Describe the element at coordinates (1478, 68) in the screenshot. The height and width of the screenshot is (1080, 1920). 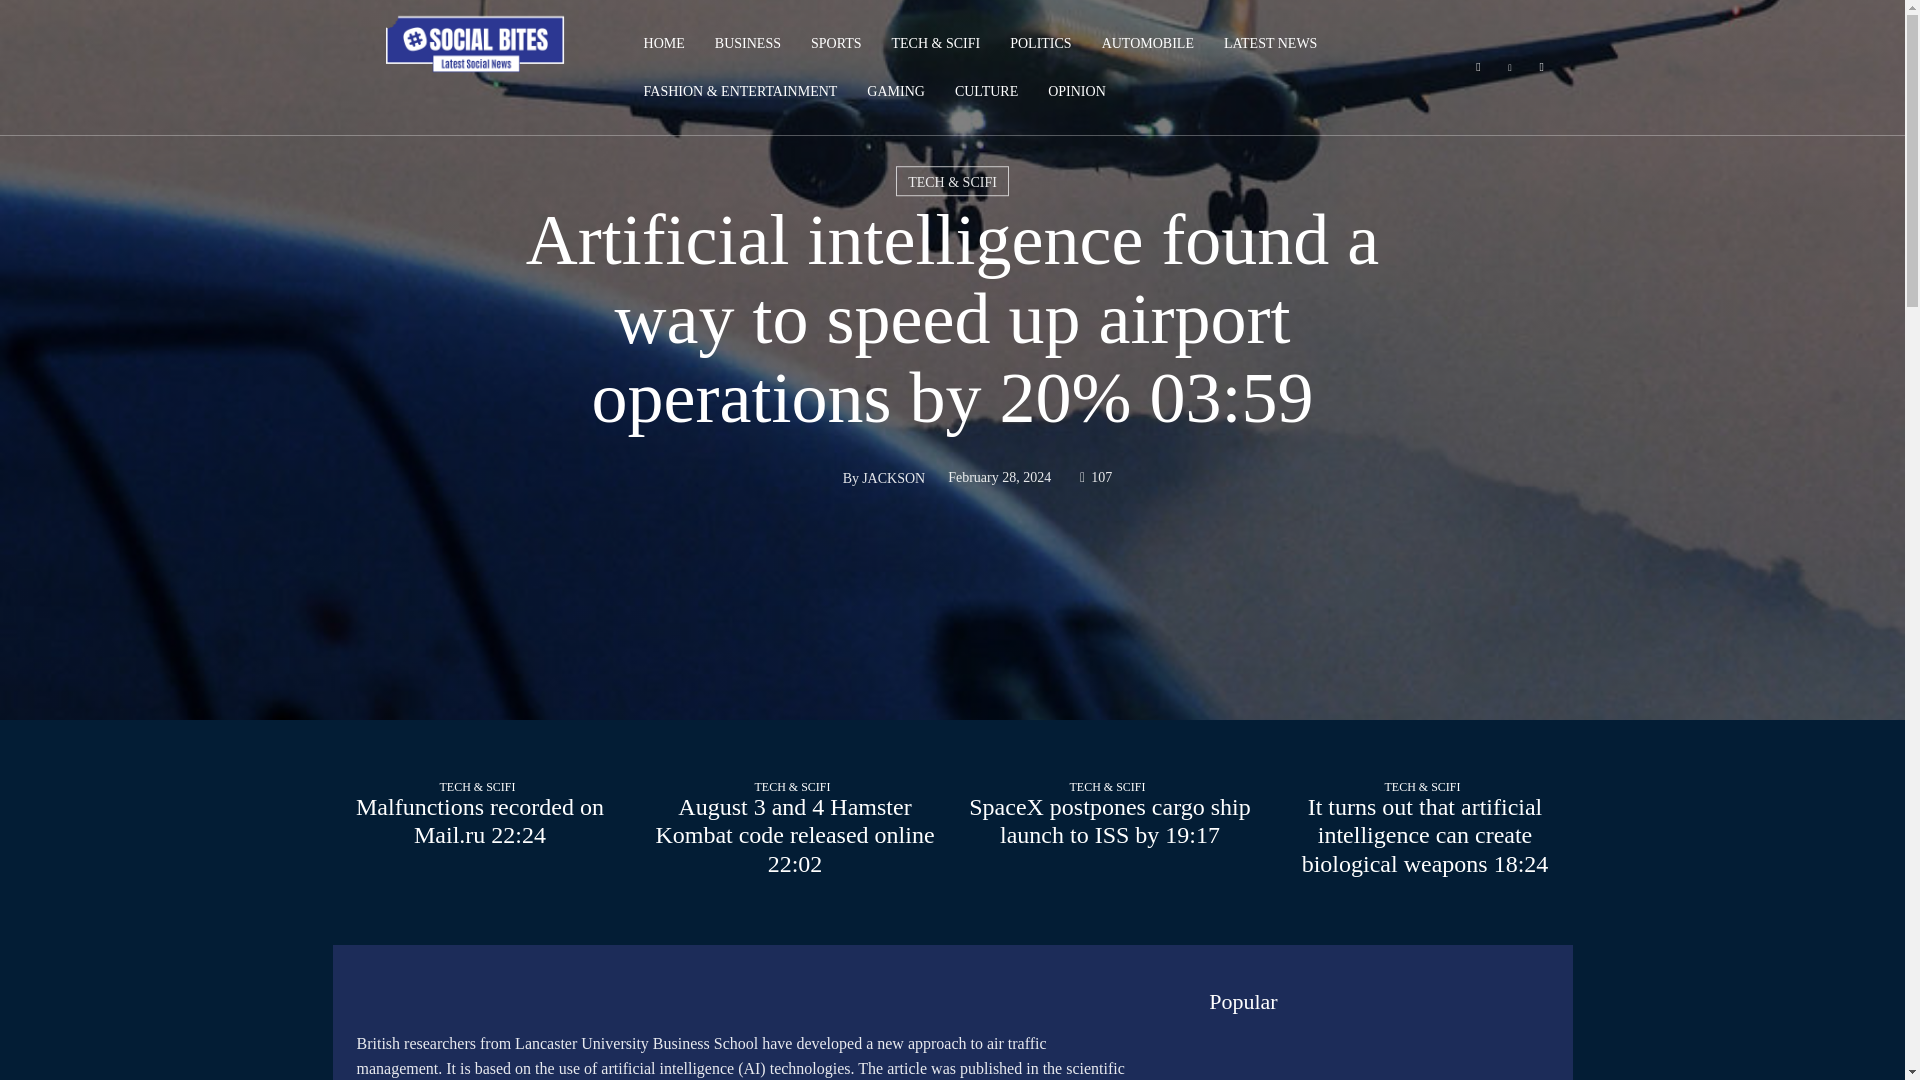
I see `Facebook` at that location.